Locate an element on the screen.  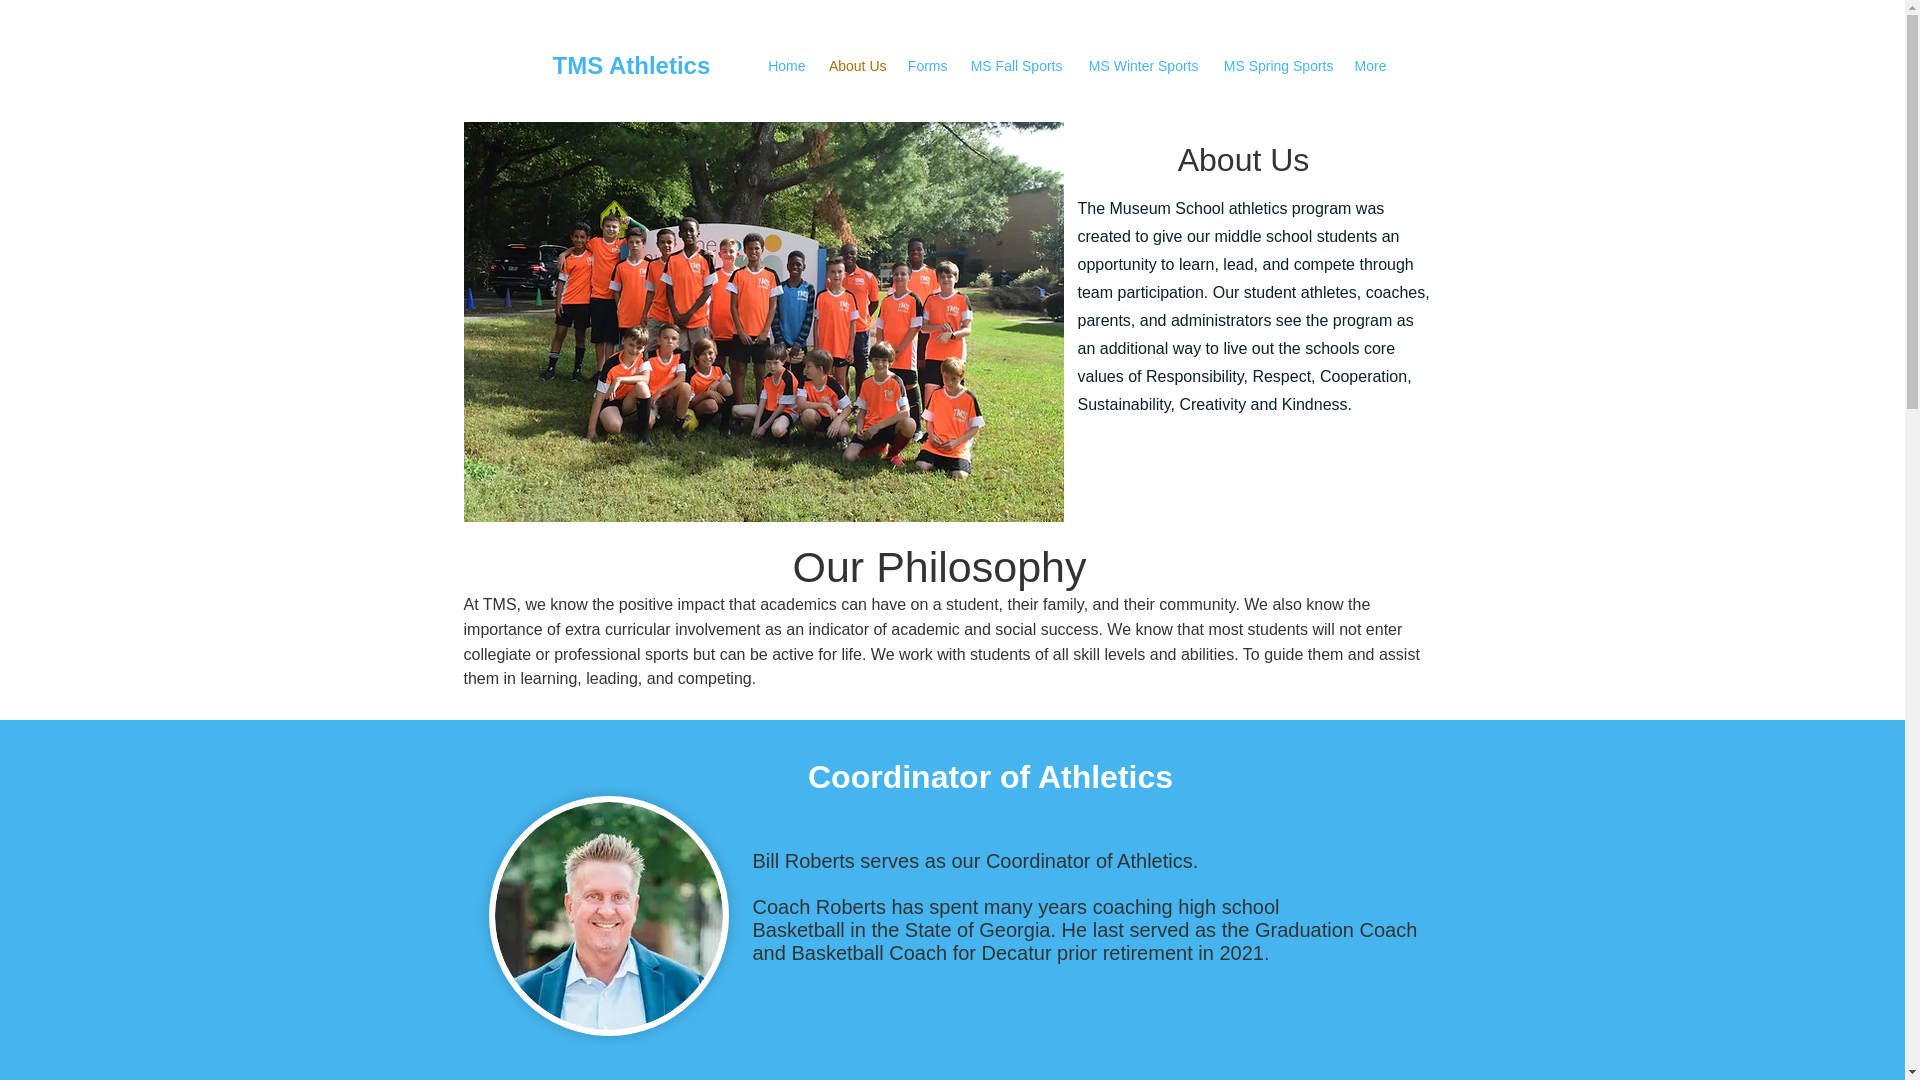
MS Spring Sports is located at coordinates (1274, 66).